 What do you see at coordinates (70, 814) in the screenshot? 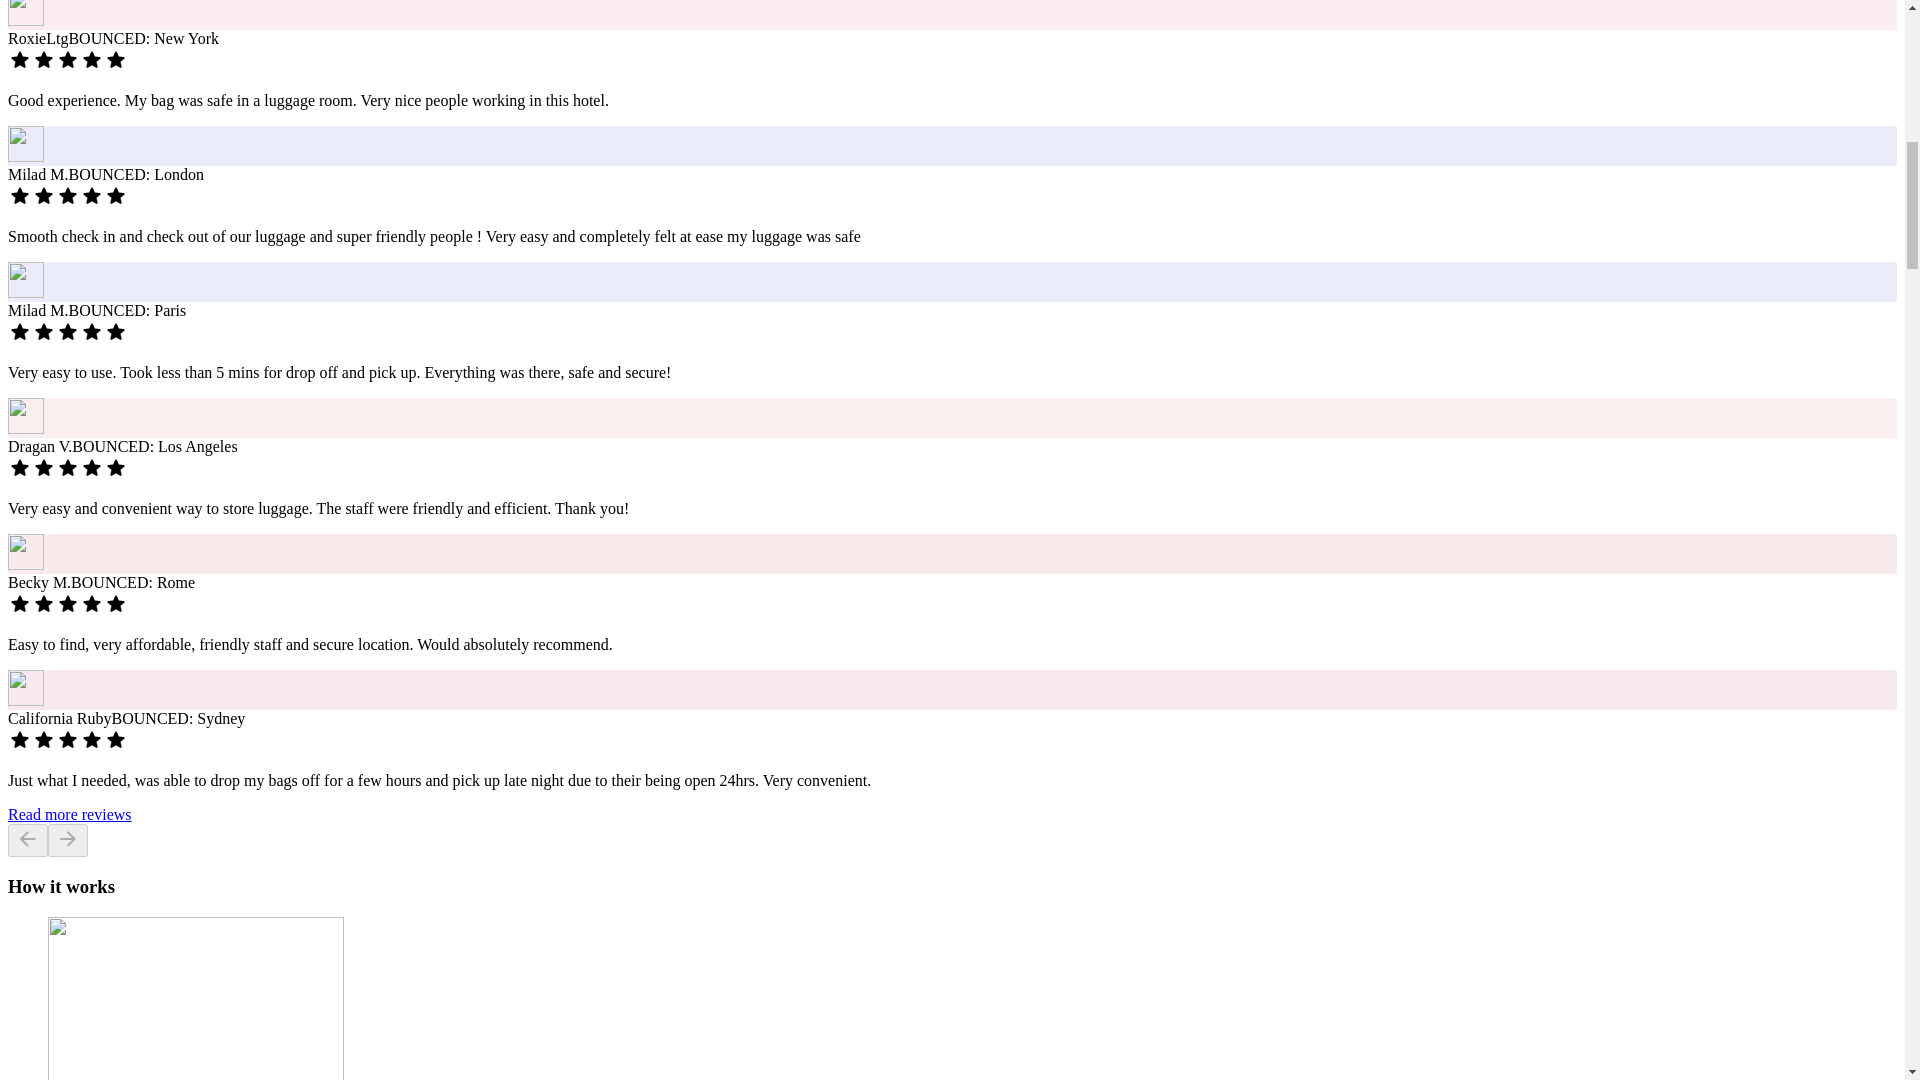
I see `Read more reviews` at bounding box center [70, 814].